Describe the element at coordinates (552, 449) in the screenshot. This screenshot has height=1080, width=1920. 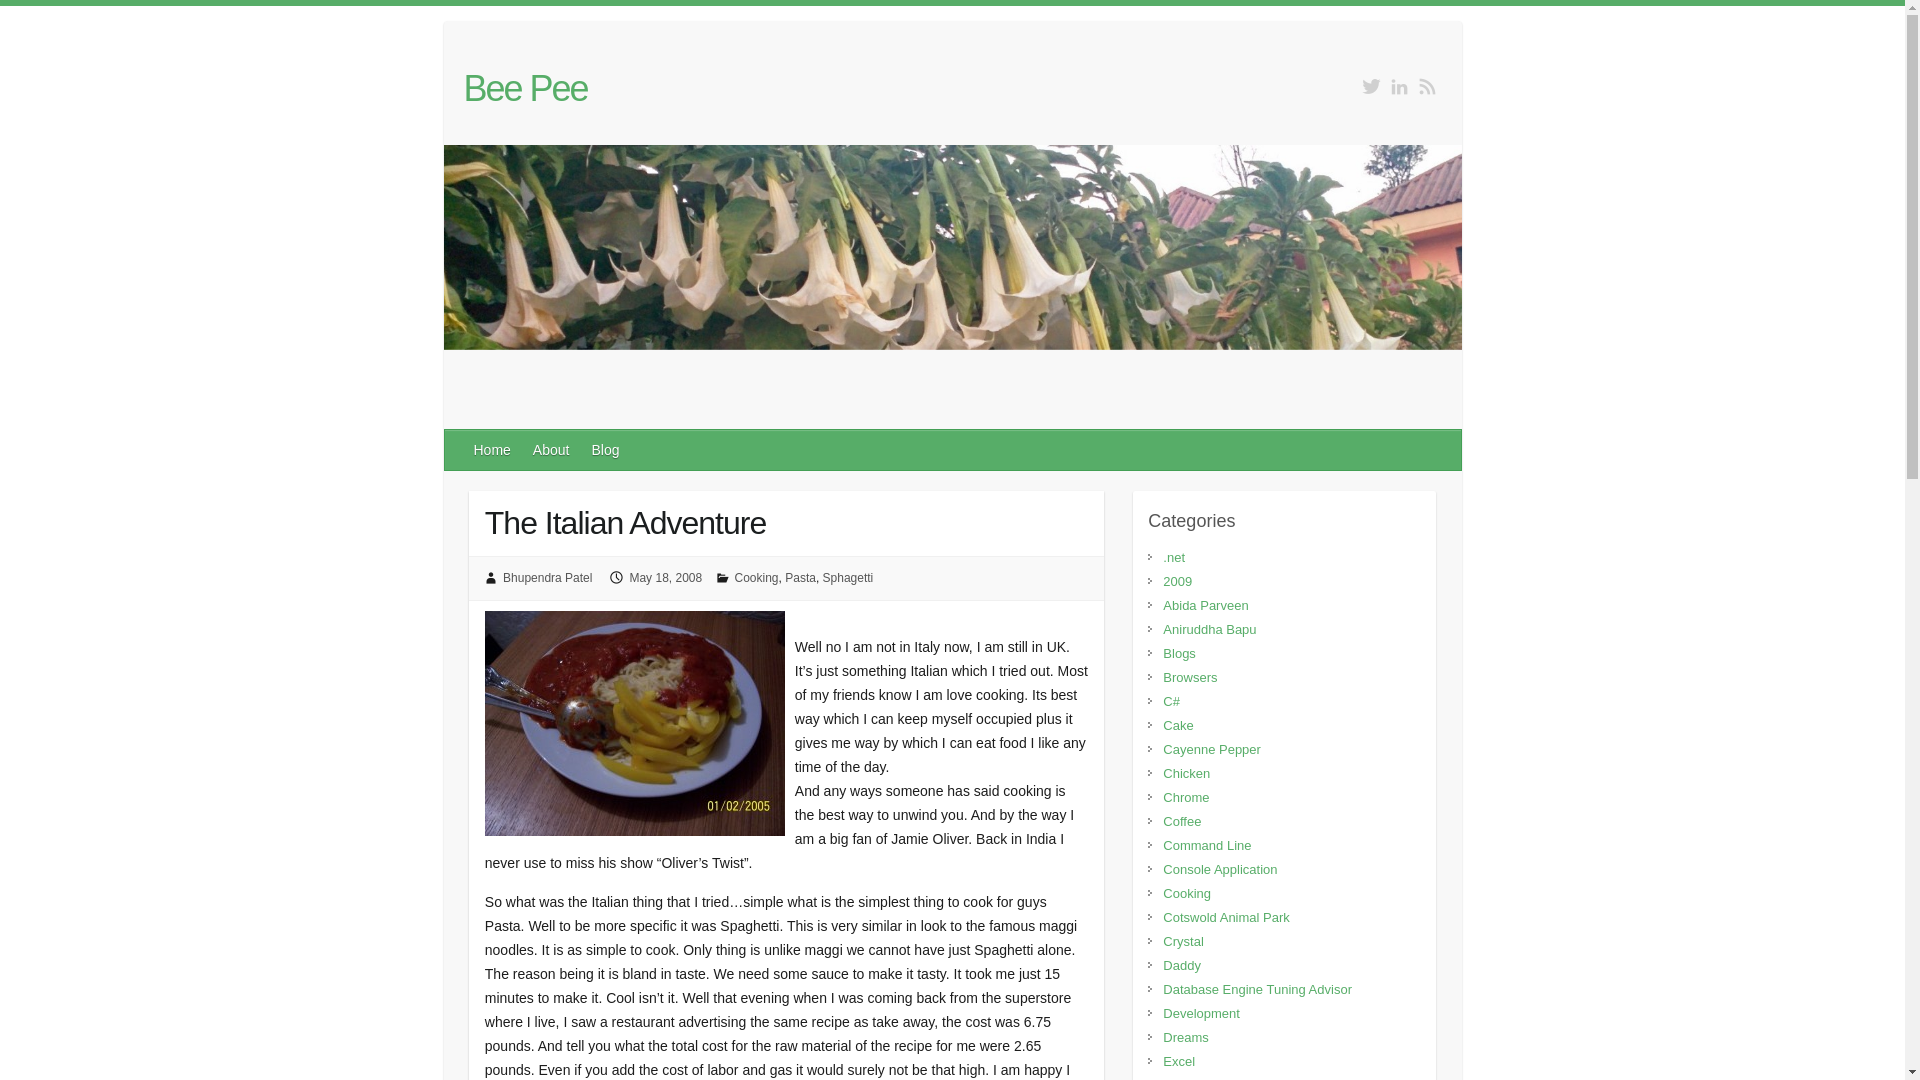
I see `About` at that location.